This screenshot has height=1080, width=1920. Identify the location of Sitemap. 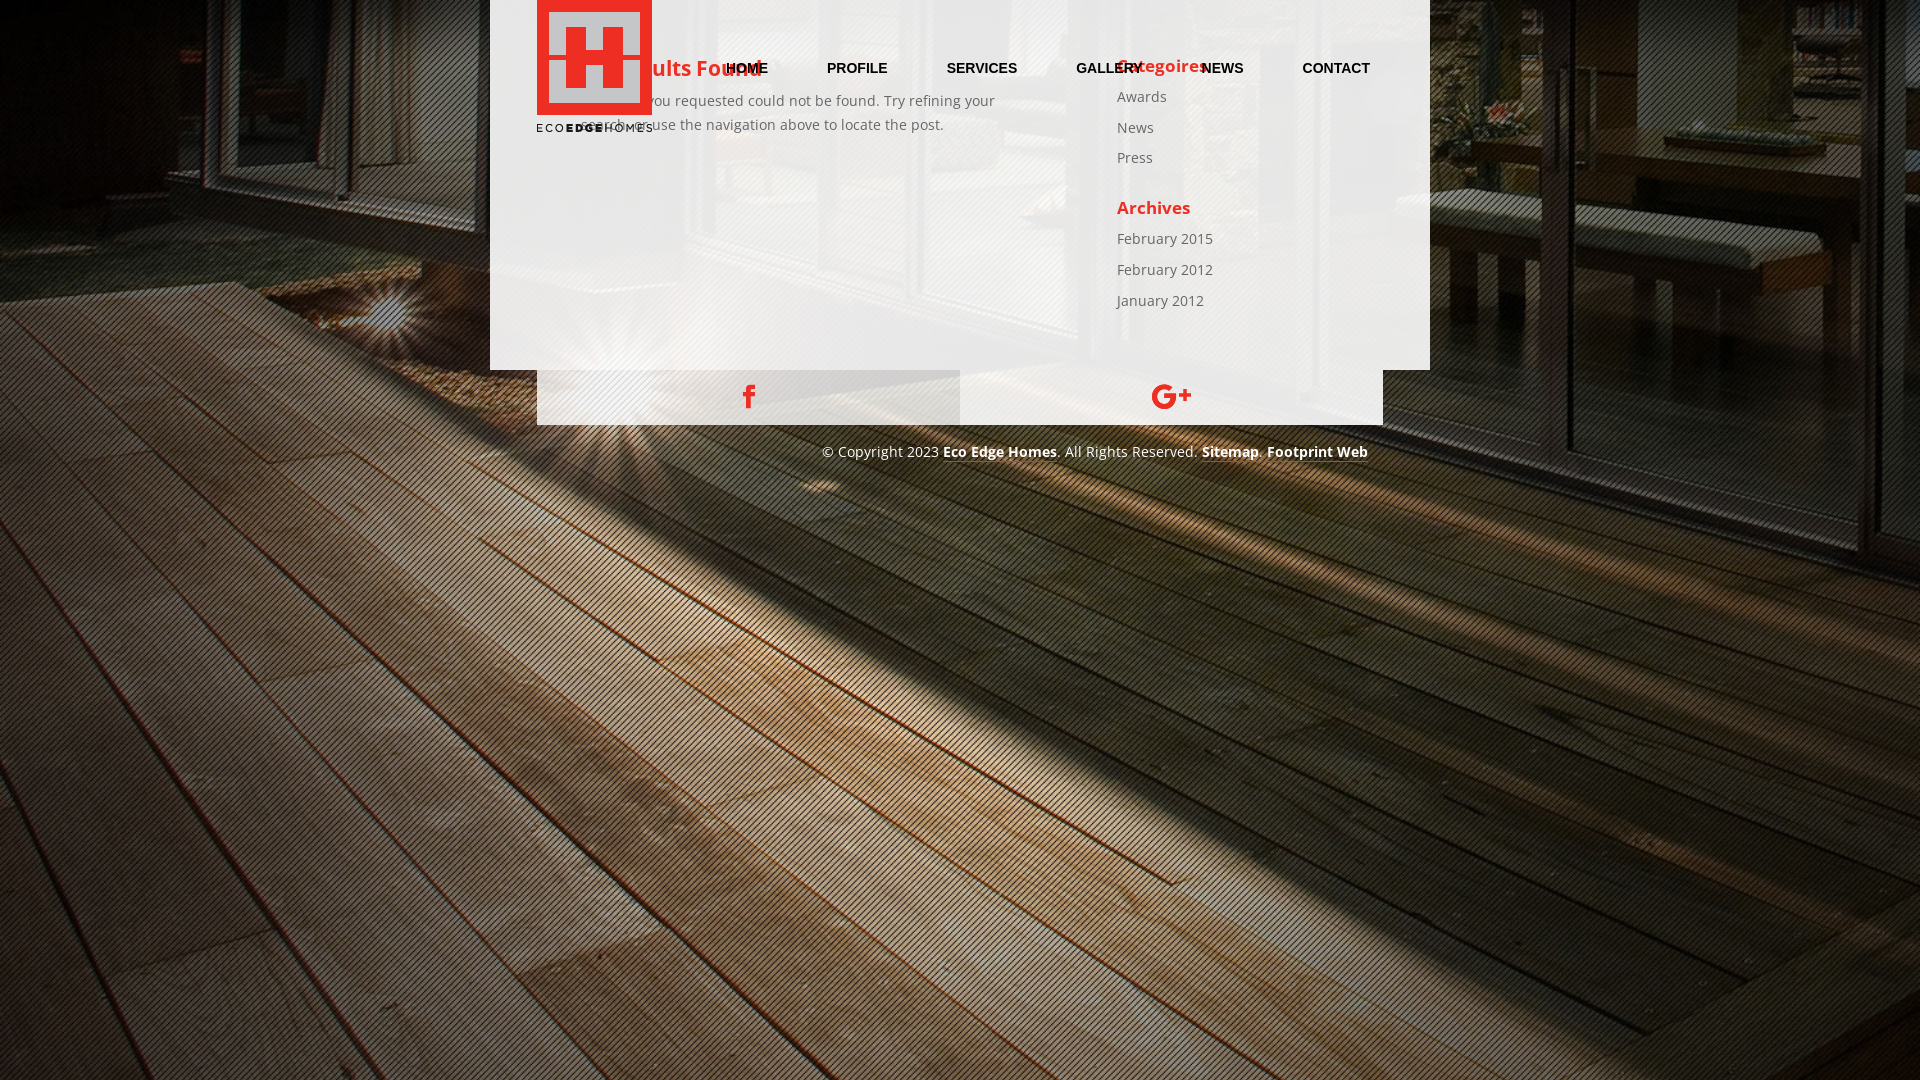
(1230, 452).